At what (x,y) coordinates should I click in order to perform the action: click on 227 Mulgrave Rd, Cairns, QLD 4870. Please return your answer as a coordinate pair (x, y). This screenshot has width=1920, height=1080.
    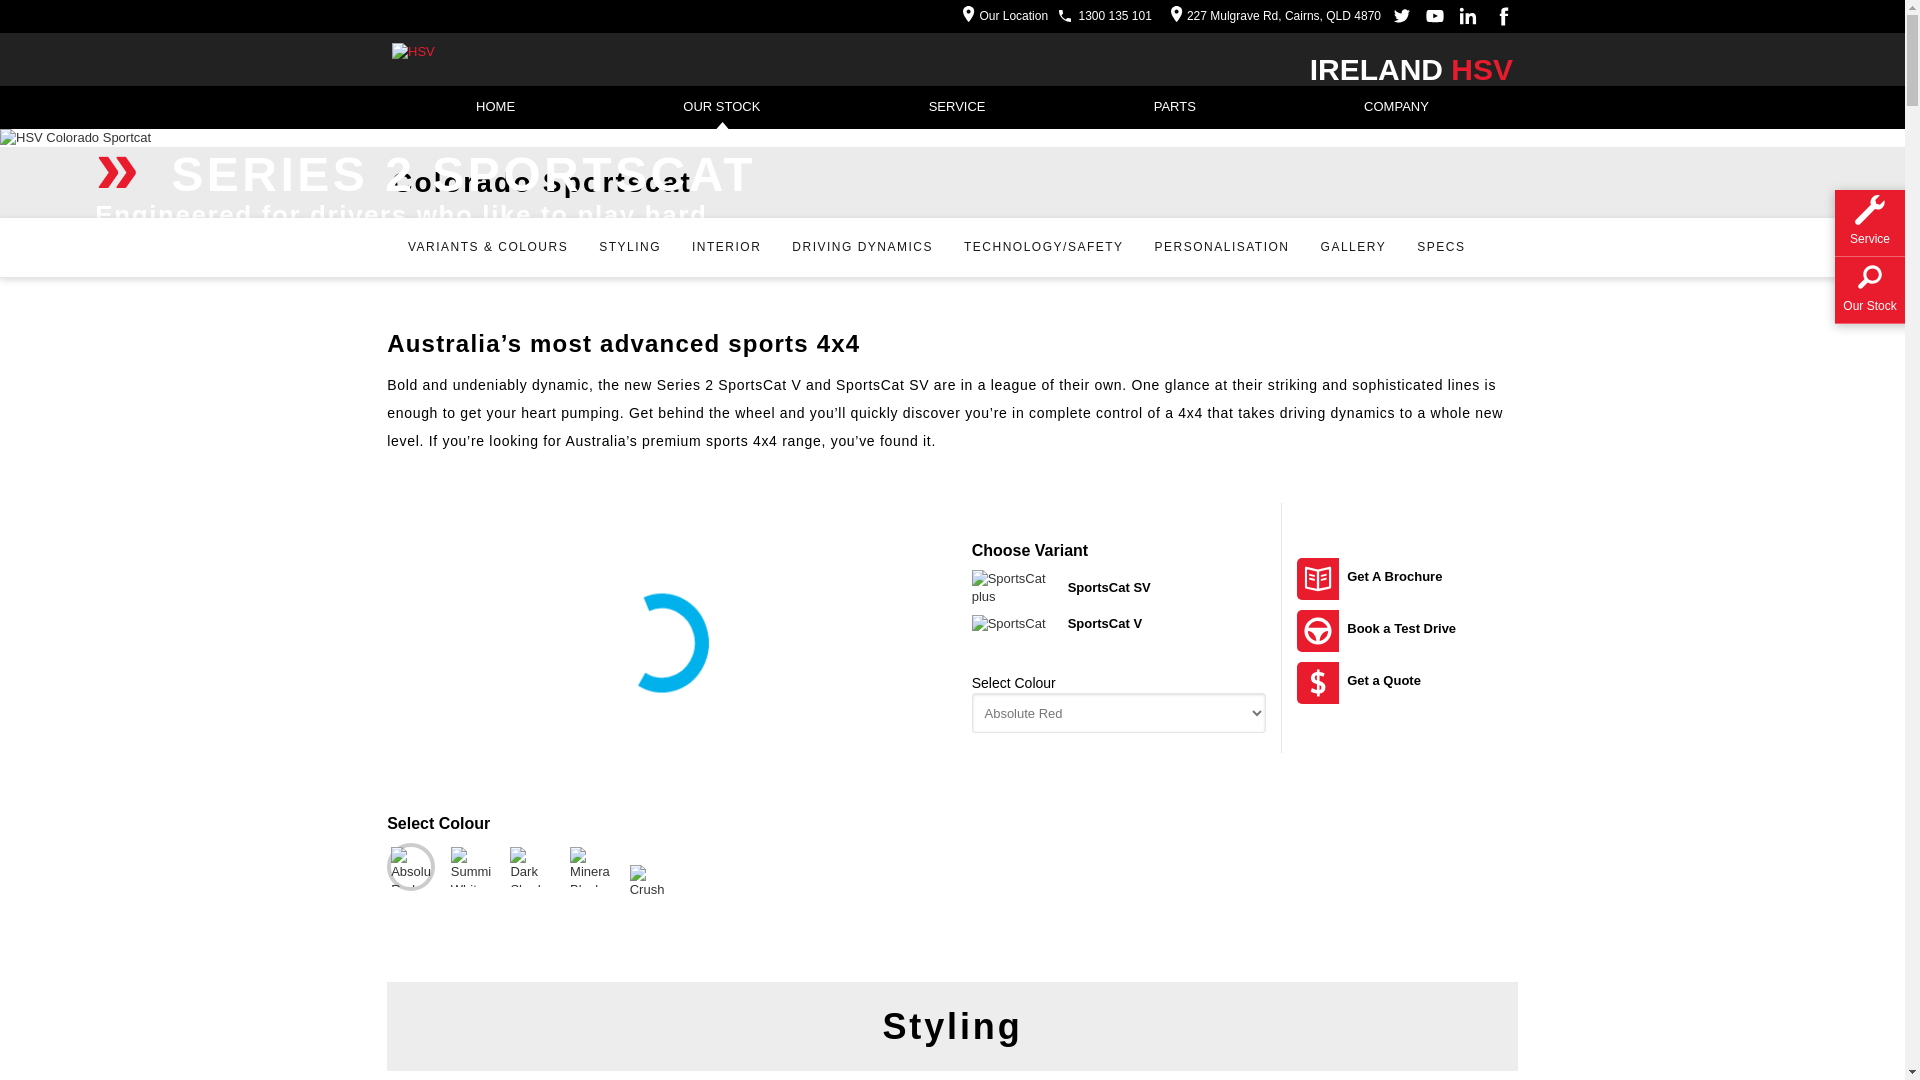
    Looking at the image, I should click on (1270, 16).